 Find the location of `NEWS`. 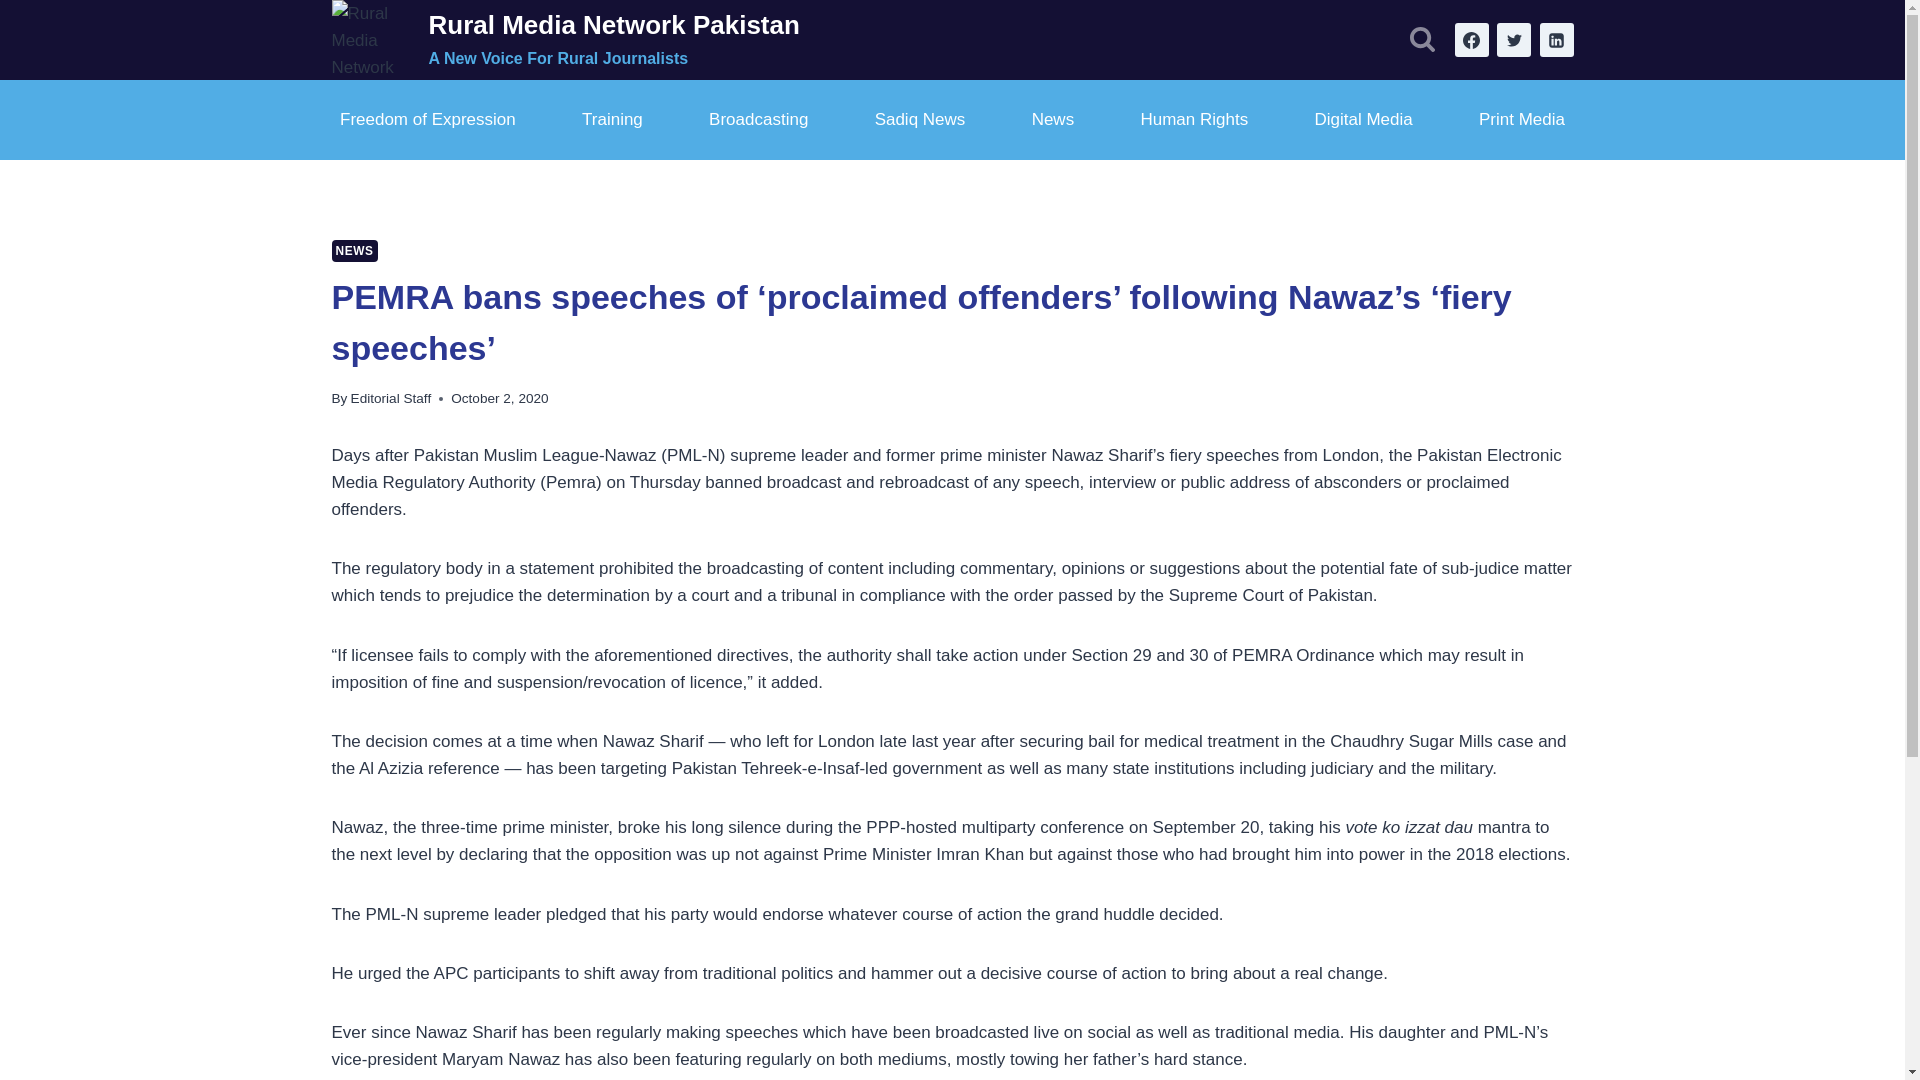

NEWS is located at coordinates (355, 250).